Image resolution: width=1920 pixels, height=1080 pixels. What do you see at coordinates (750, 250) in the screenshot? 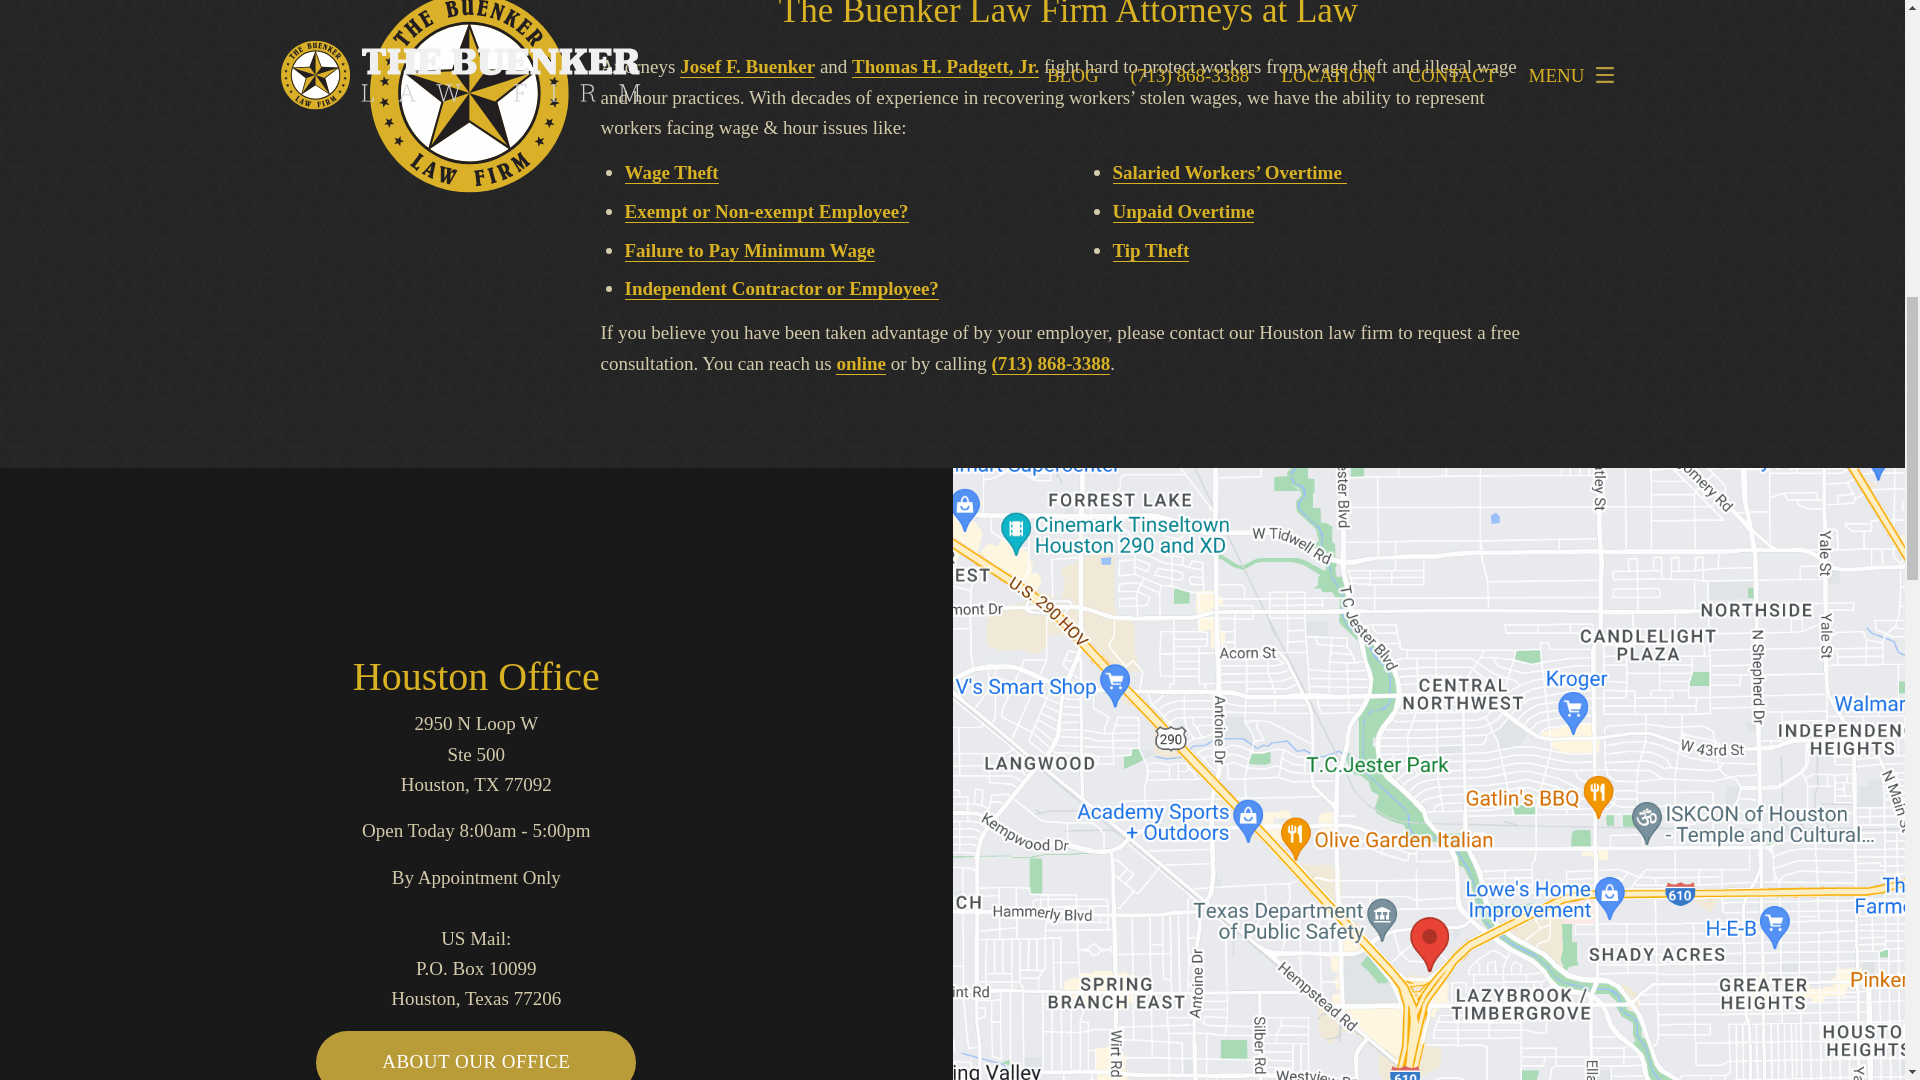
I see `Failure to Pay Minimum Wage` at bounding box center [750, 250].